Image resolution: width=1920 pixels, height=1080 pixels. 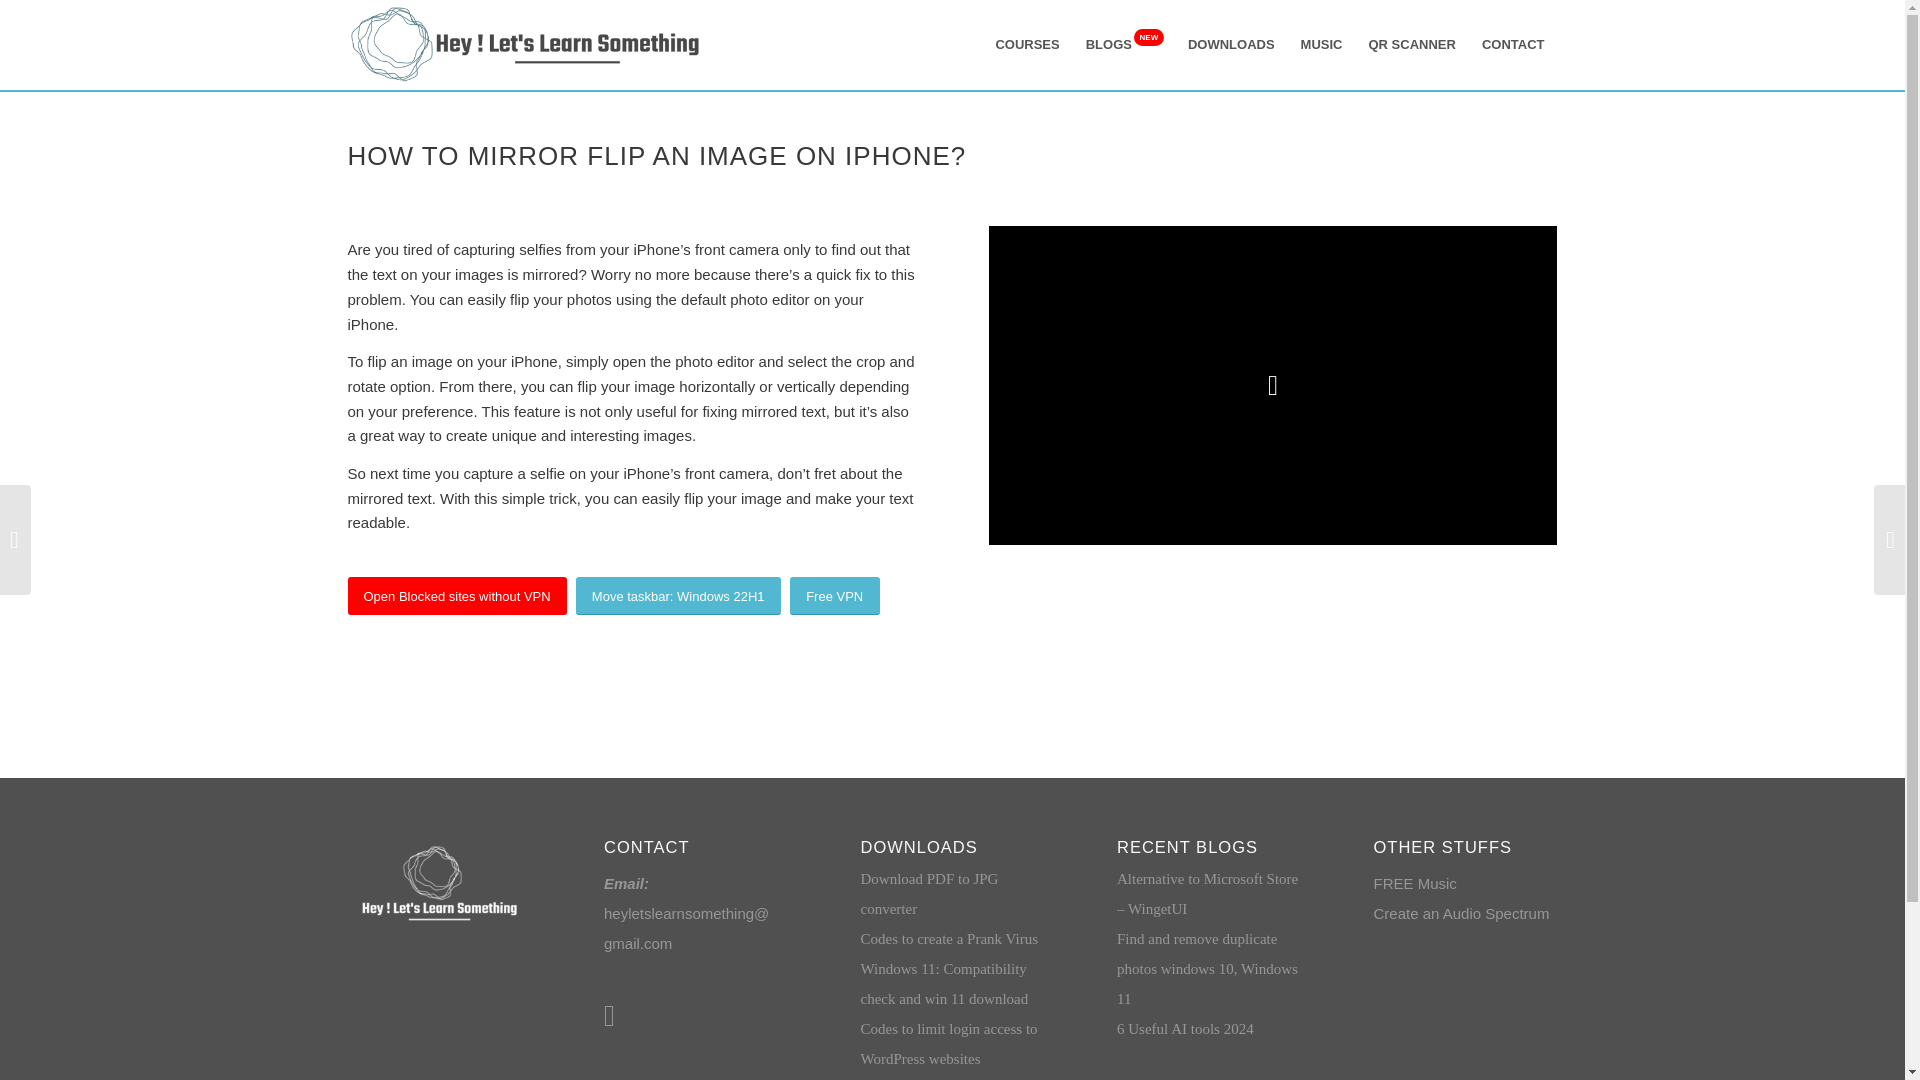 I want to click on Free VPN, so click(x=834, y=596).